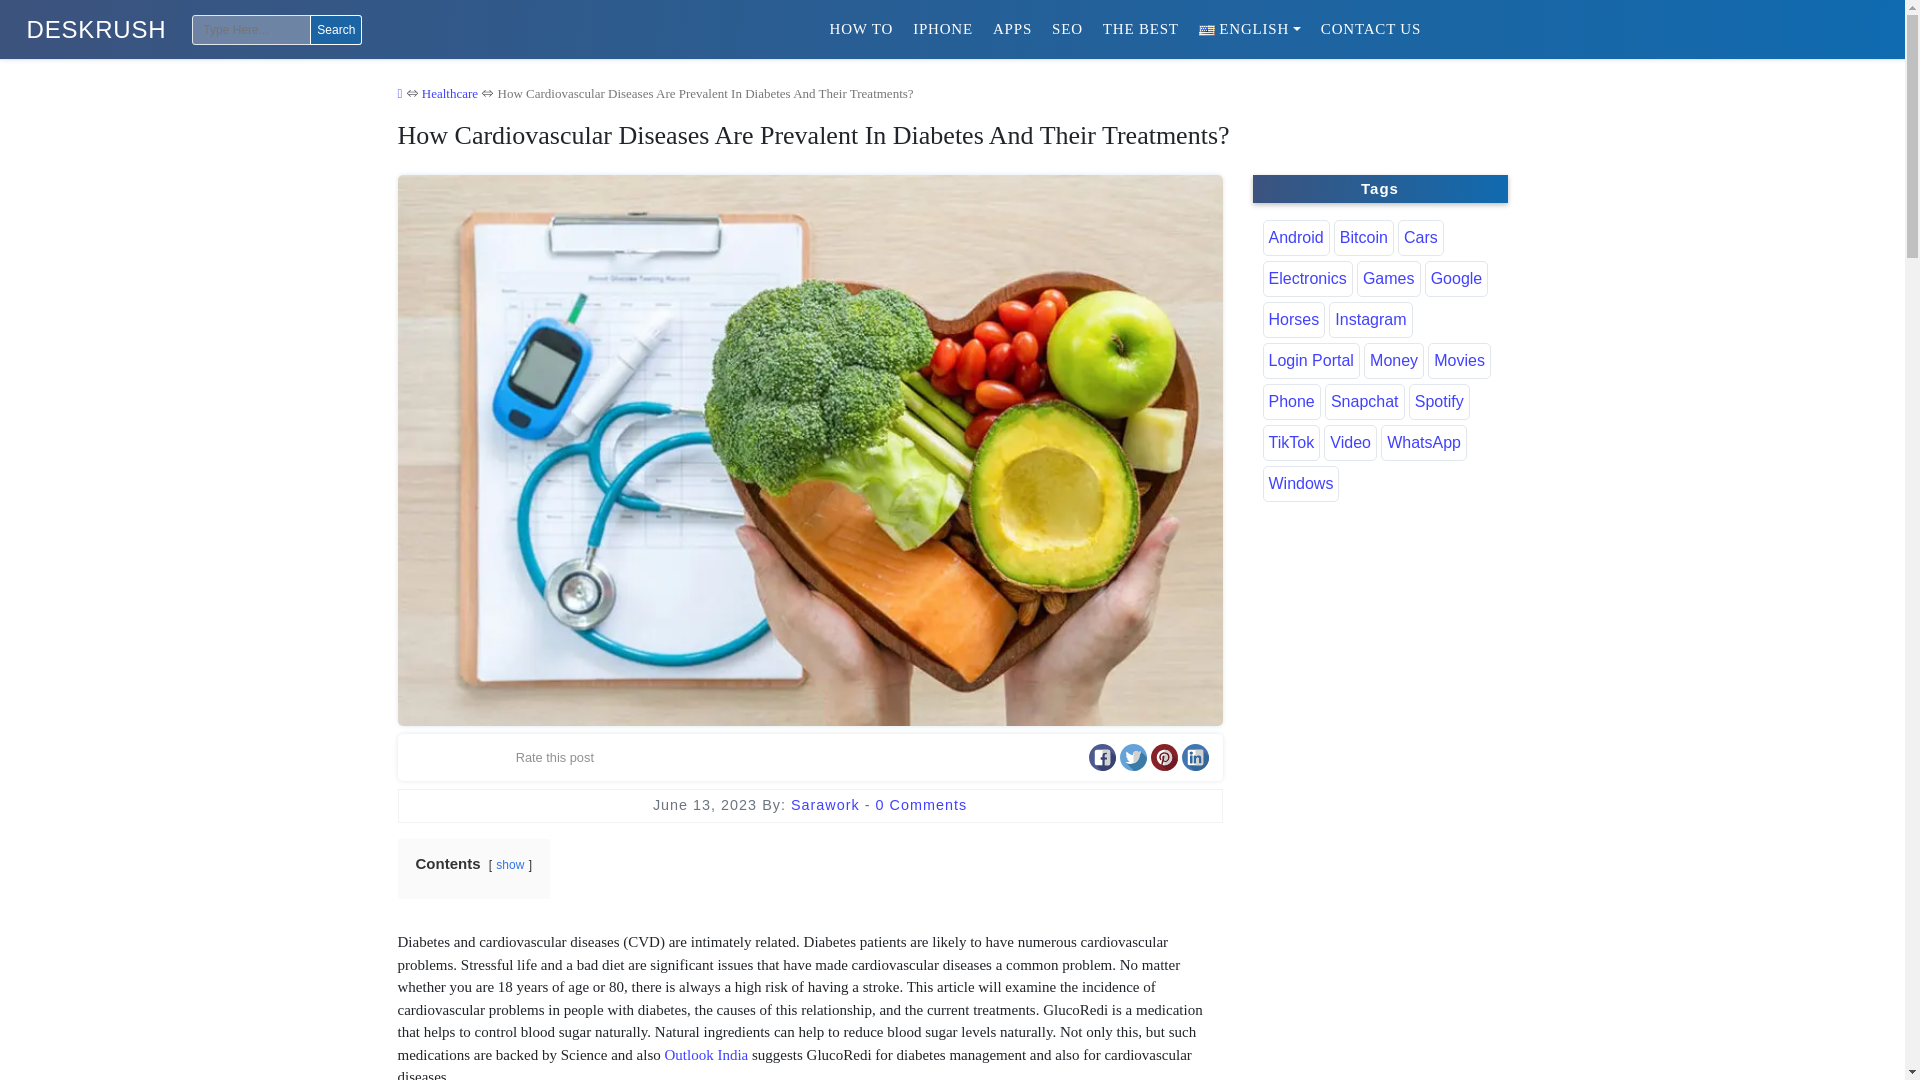 This screenshot has width=1920, height=1080. Describe the element at coordinates (96, 30) in the screenshot. I see `DESKRUSH` at that location.